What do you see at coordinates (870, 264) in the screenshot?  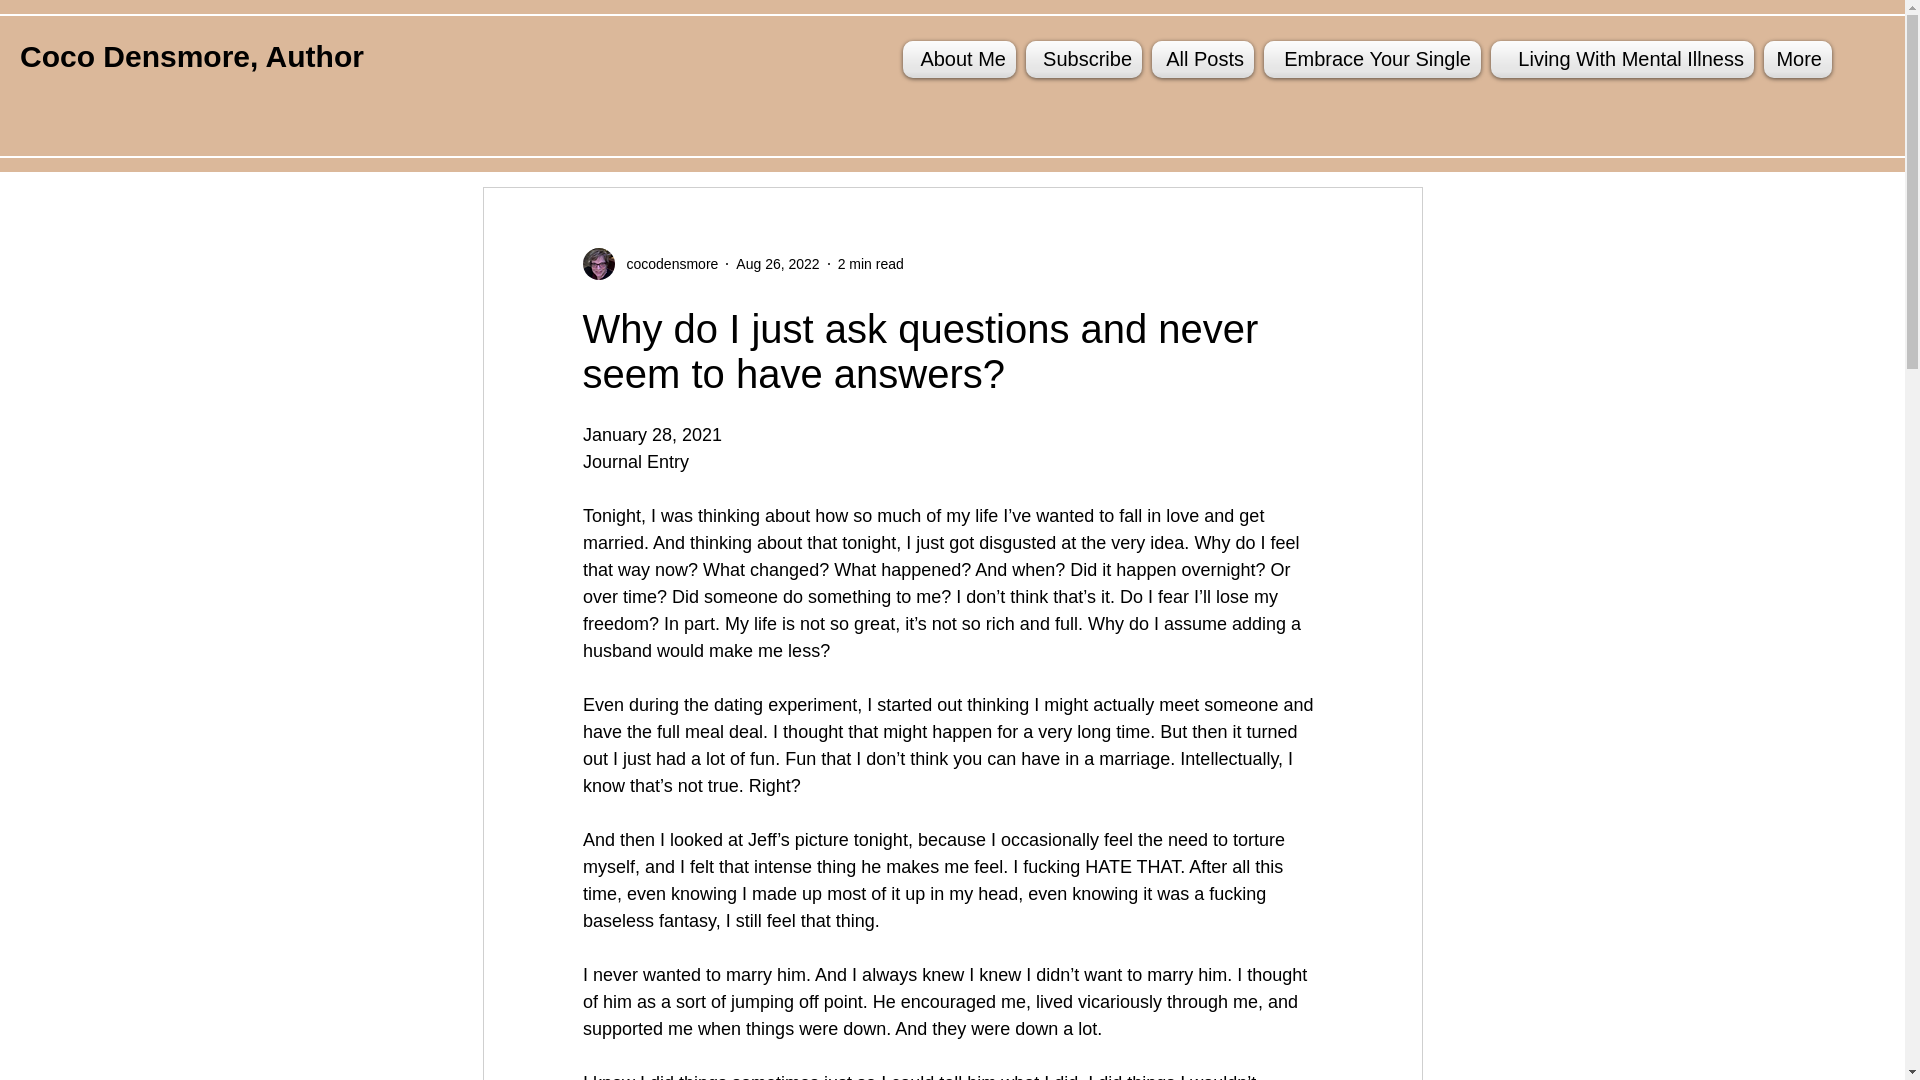 I see `2 min read` at bounding box center [870, 264].